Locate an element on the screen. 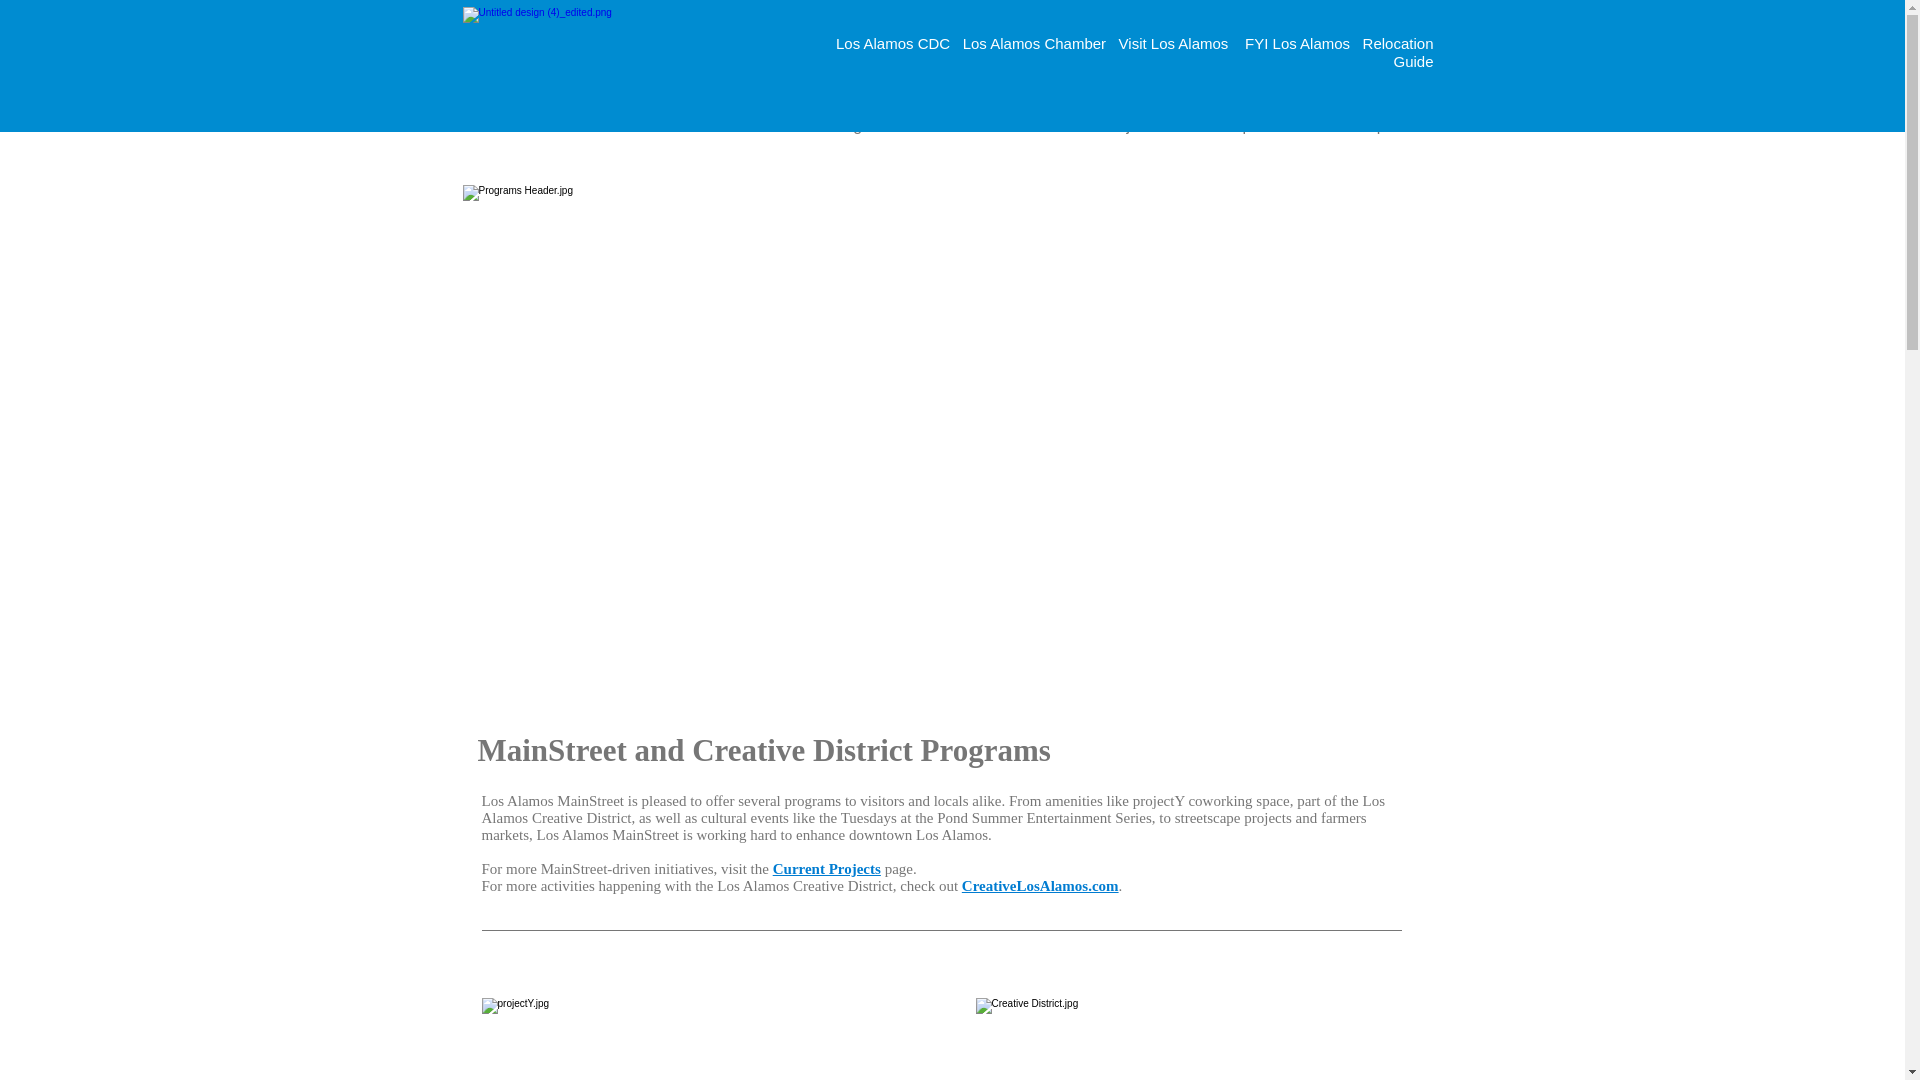  Shop is located at coordinates (1368, 126).